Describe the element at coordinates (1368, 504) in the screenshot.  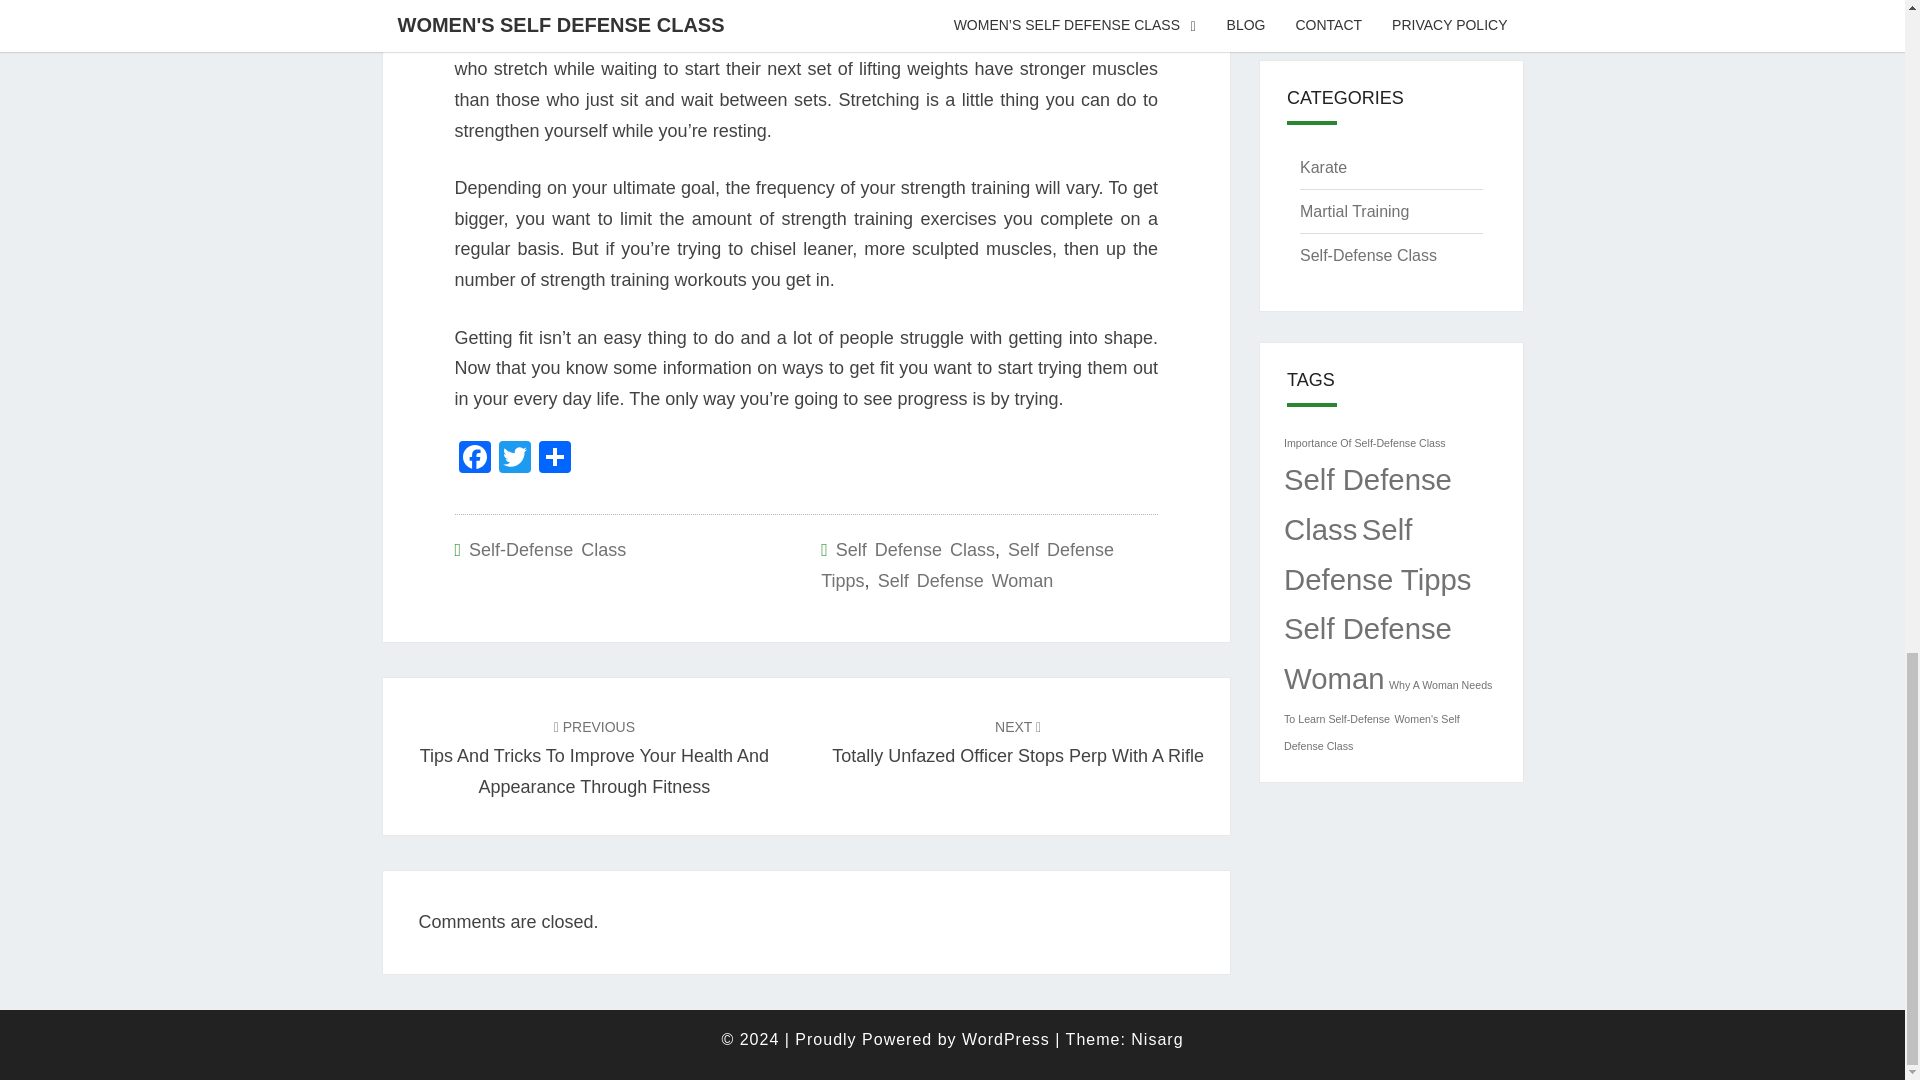
I see `Self Defense Class` at that location.